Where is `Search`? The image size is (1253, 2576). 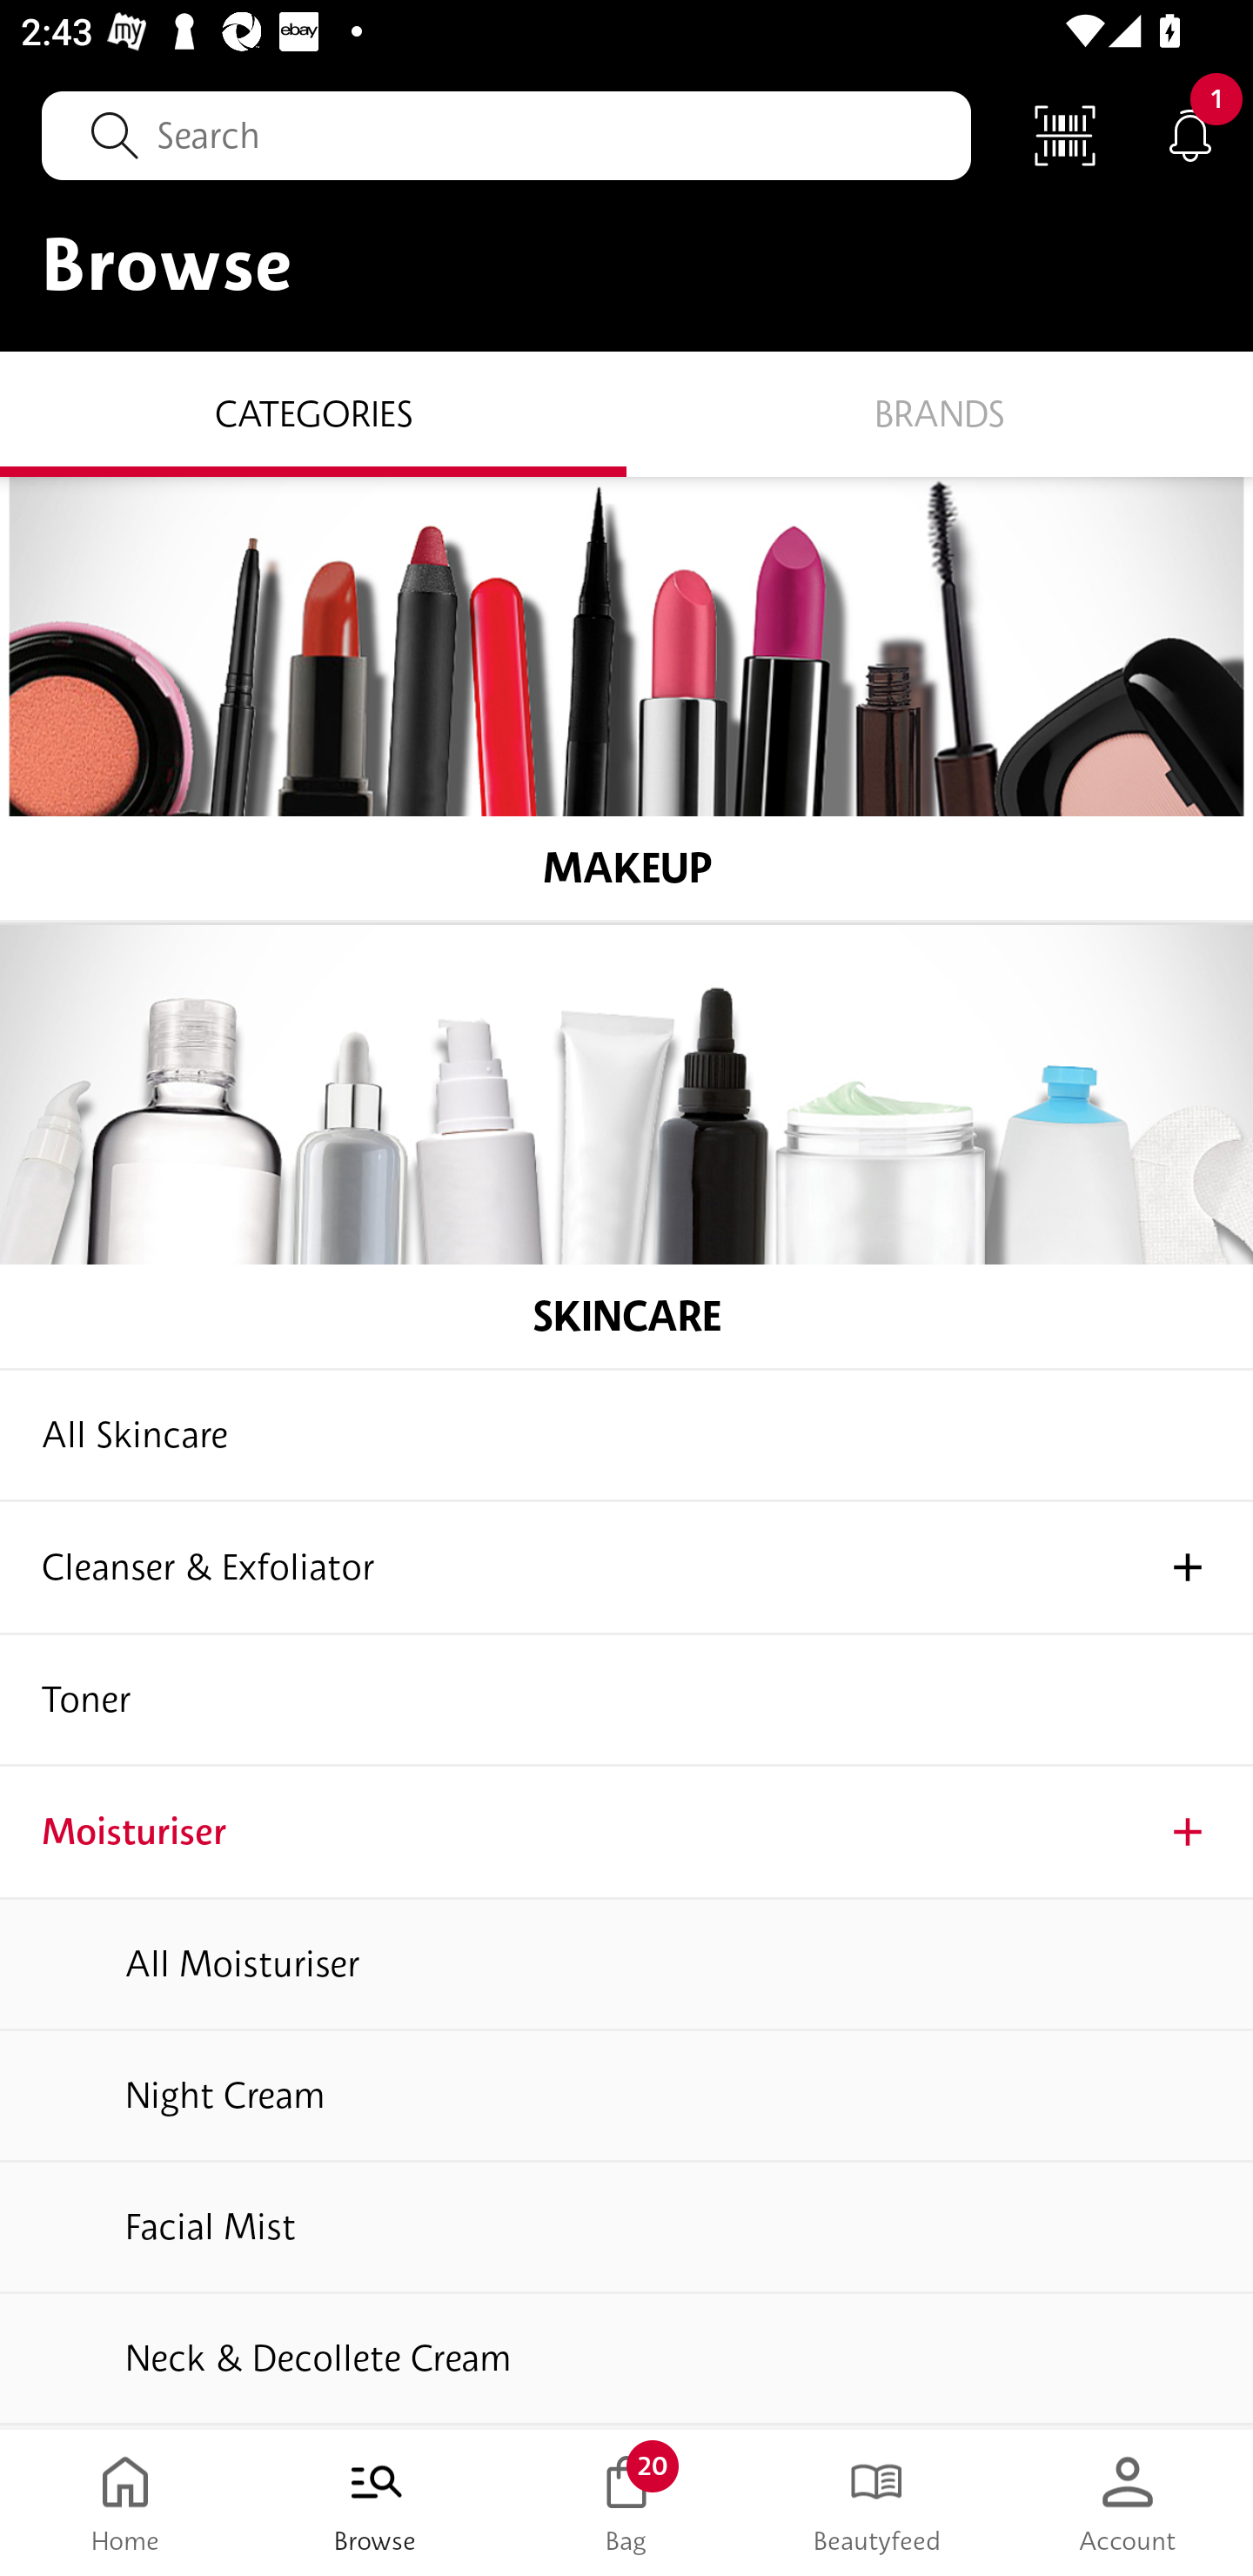
Search is located at coordinates (506, 135).